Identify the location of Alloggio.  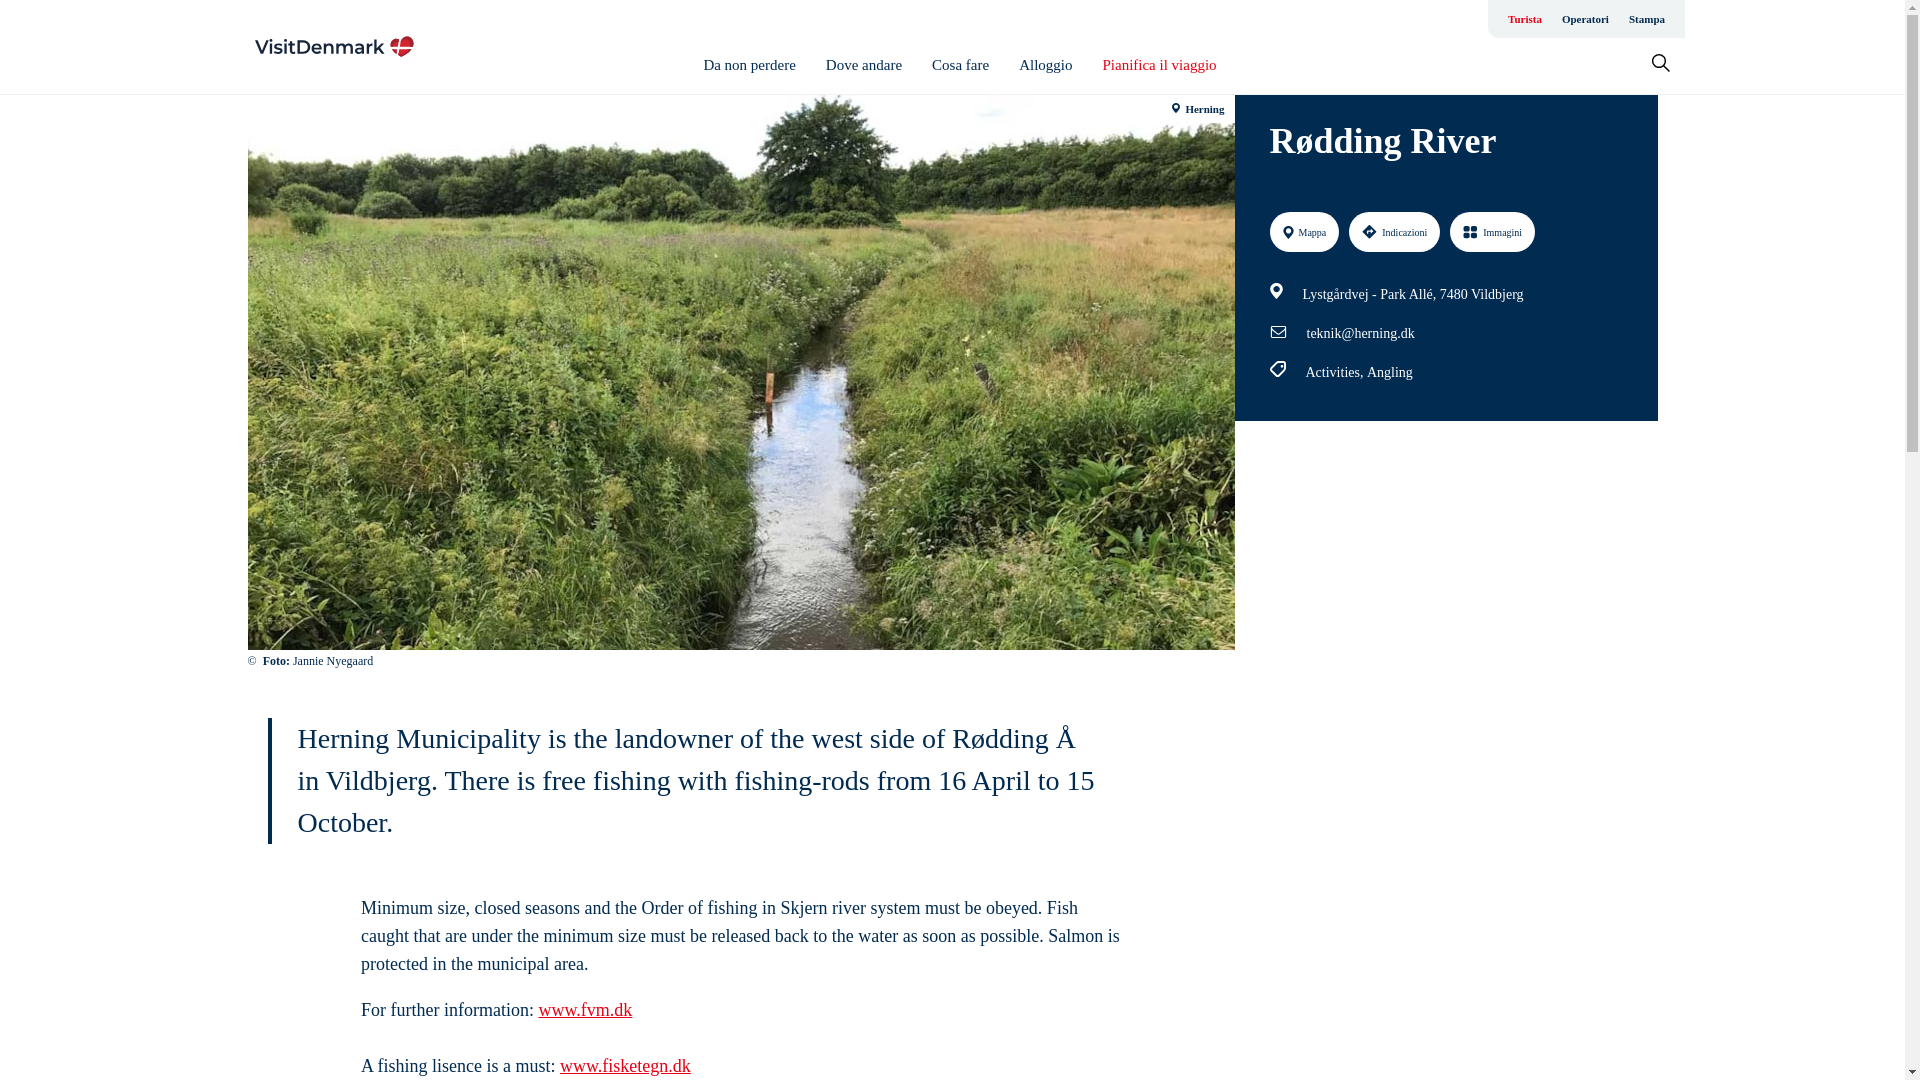
(1045, 65).